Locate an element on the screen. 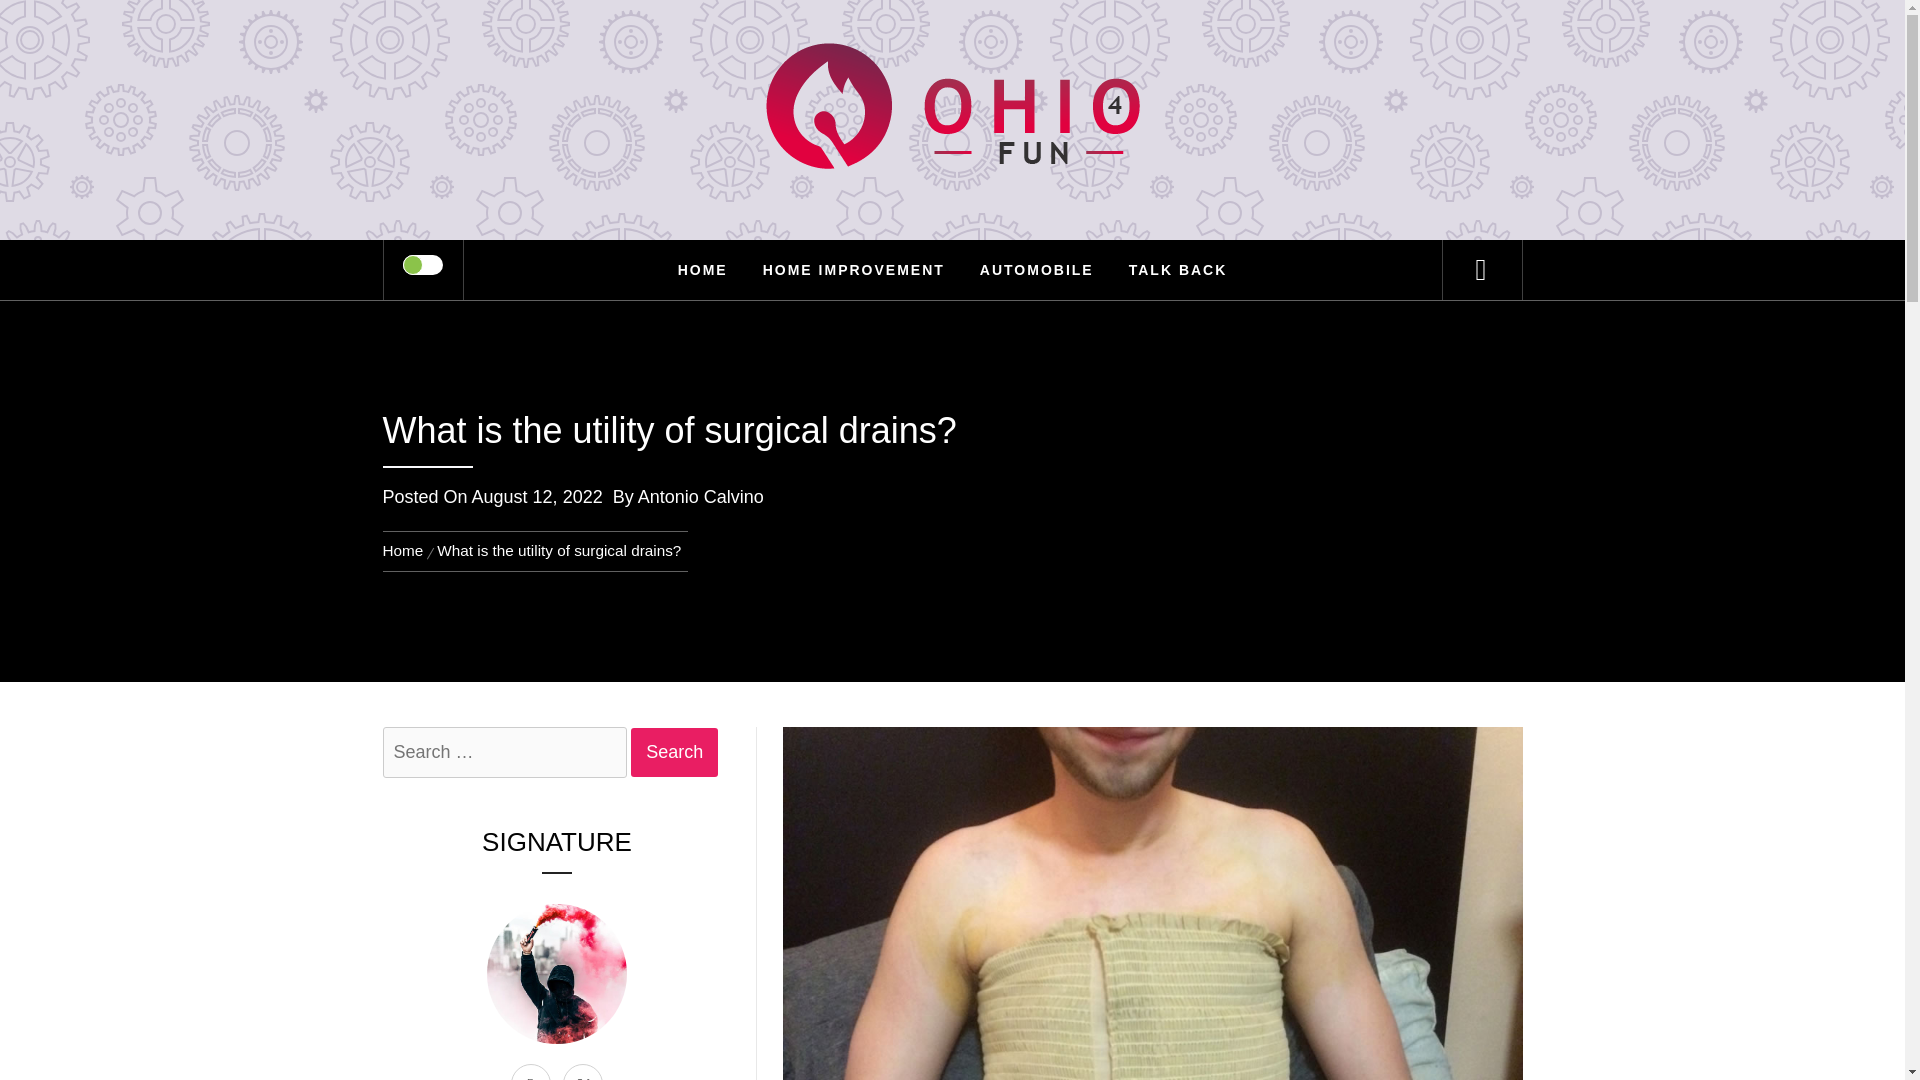 This screenshot has height=1080, width=1920. Search is located at coordinates (1052, 44).